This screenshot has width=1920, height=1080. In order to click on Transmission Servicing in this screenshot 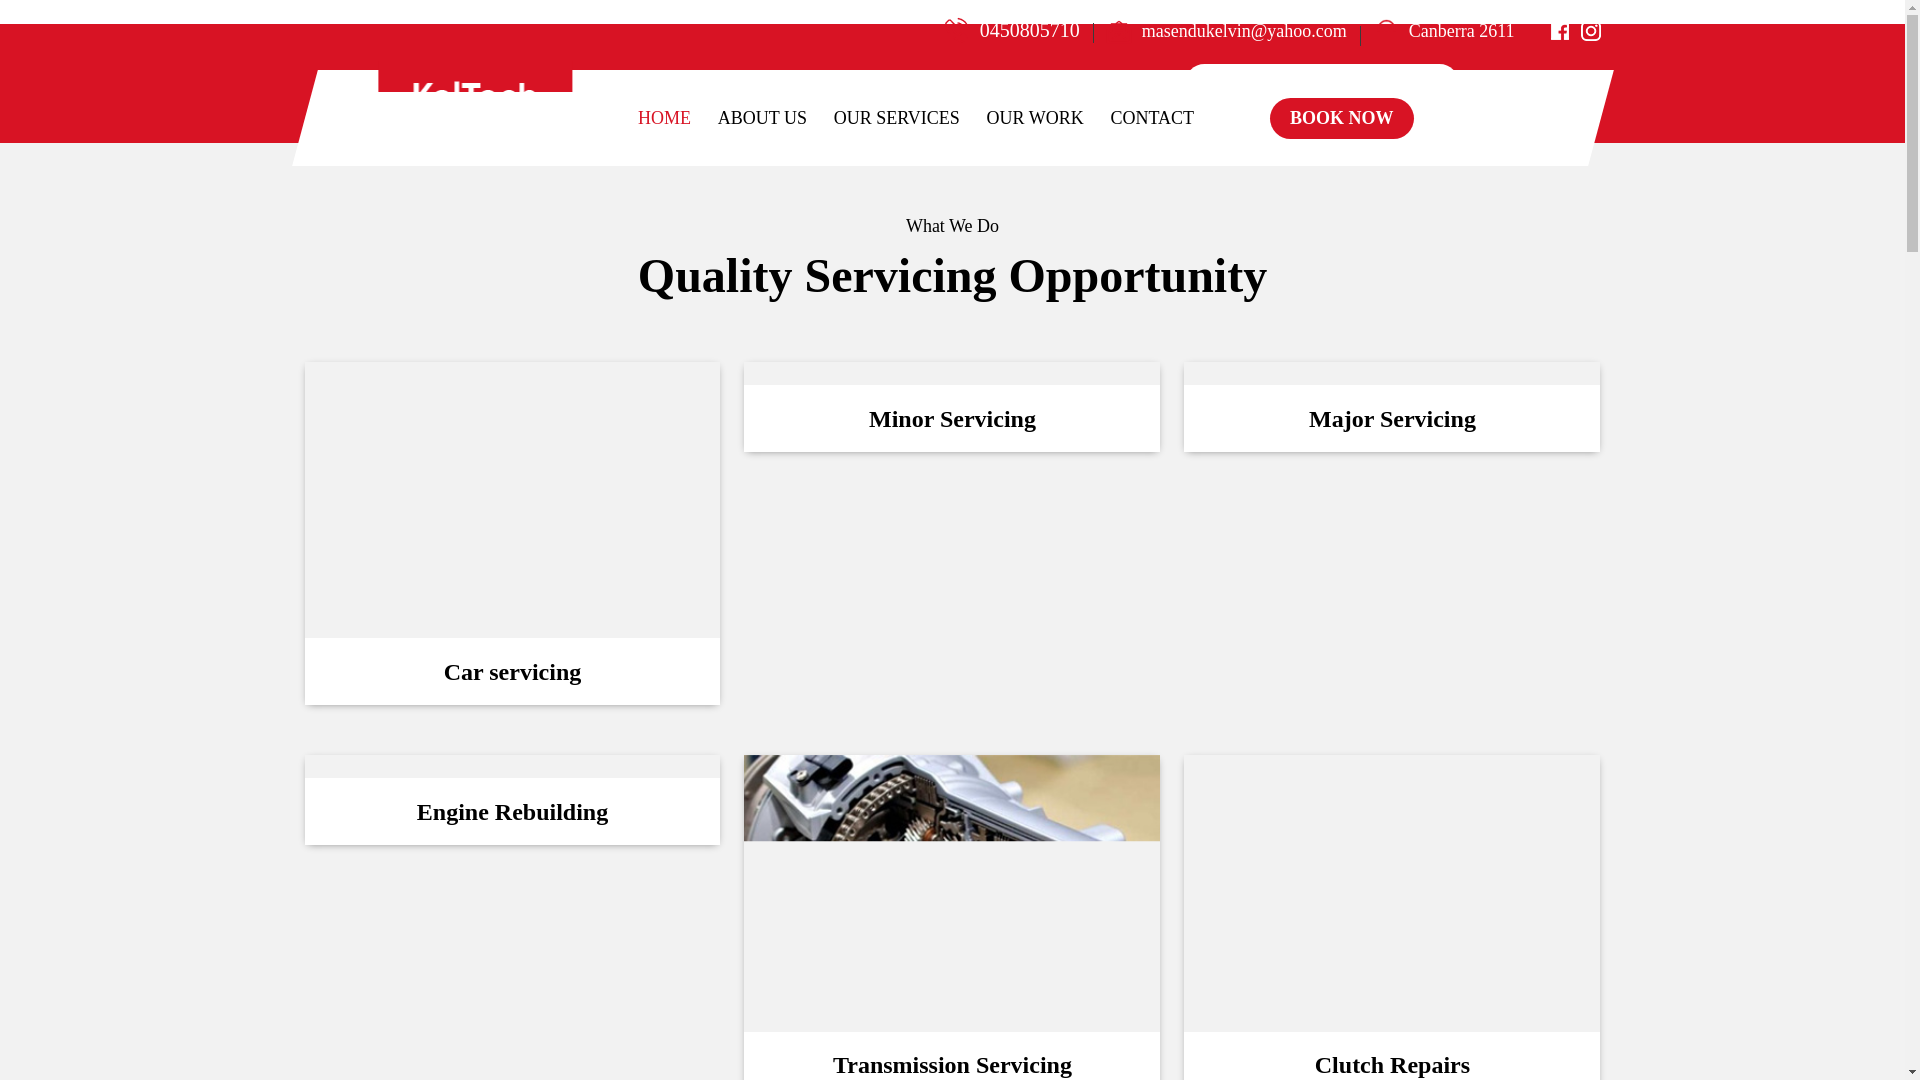, I will do `click(952, 917)`.